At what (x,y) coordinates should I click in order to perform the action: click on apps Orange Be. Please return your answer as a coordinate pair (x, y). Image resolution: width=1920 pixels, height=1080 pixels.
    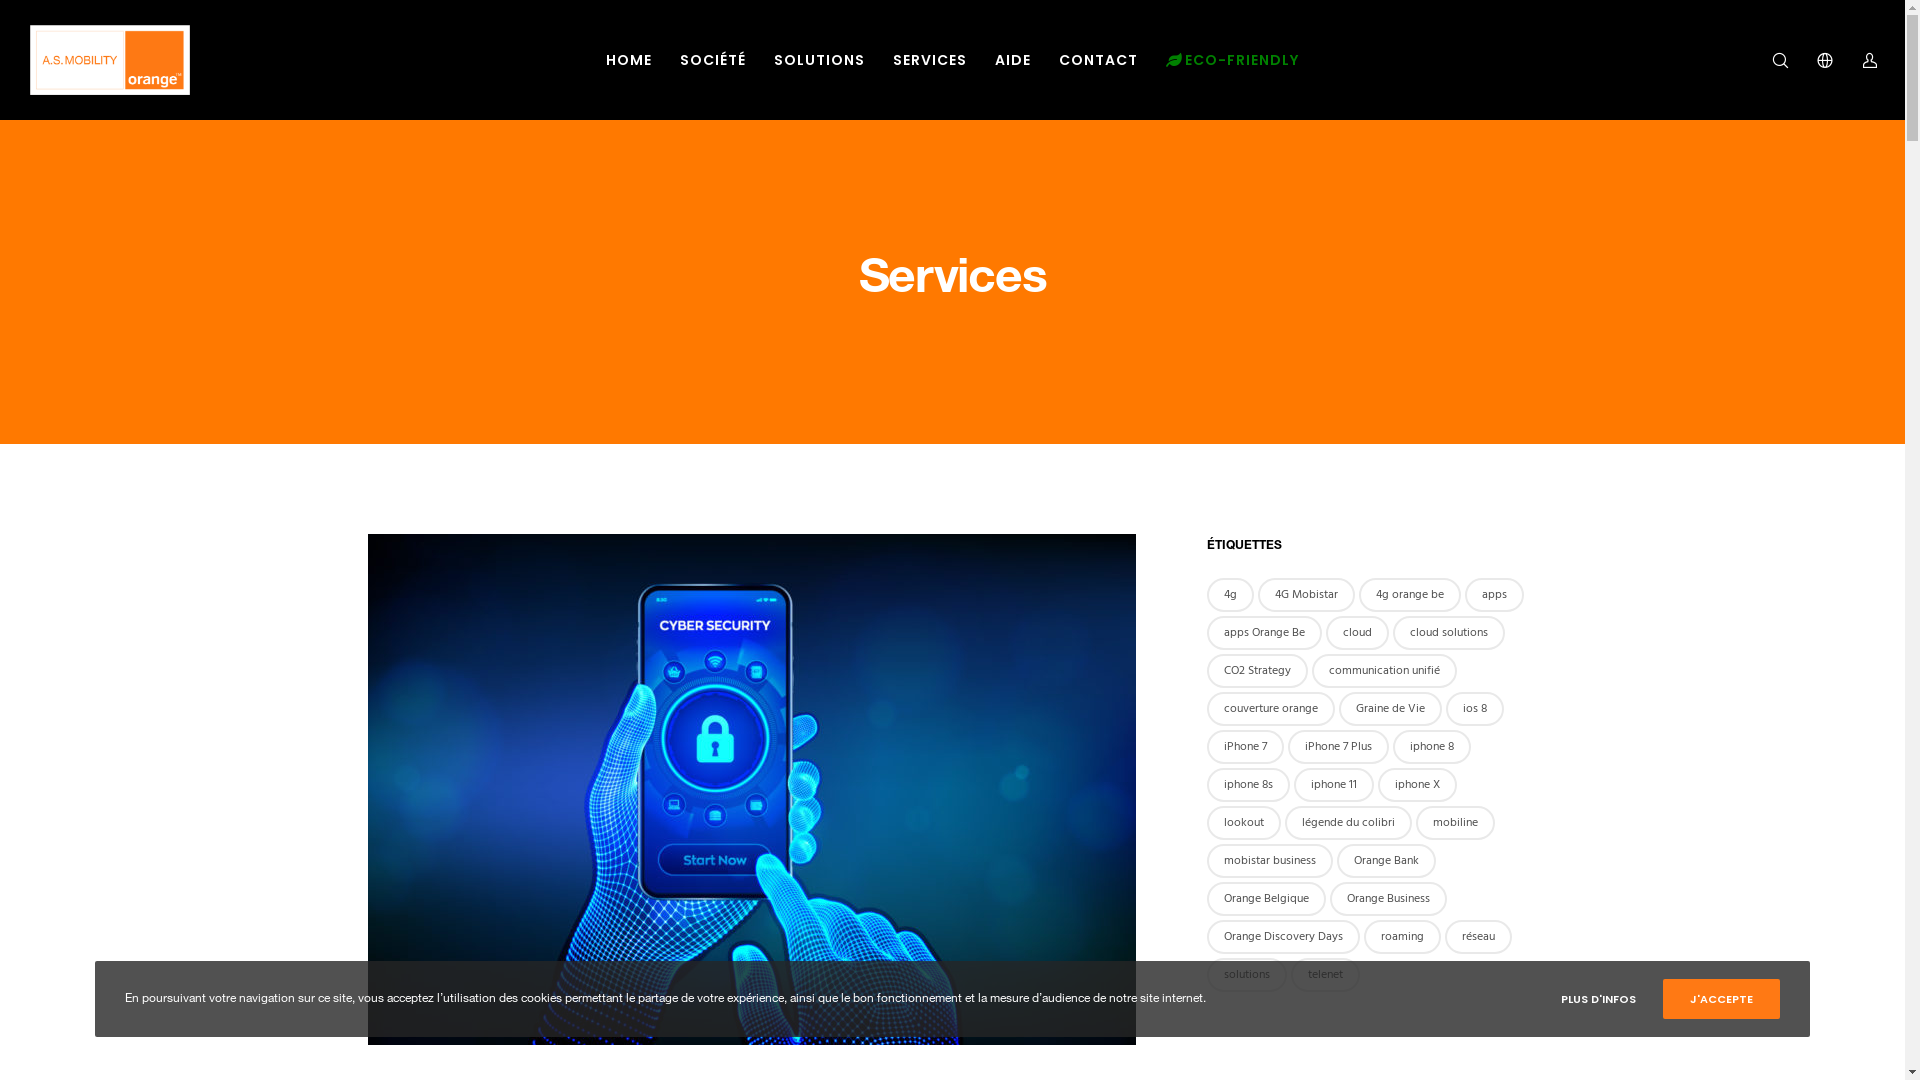
    Looking at the image, I should click on (1264, 633).